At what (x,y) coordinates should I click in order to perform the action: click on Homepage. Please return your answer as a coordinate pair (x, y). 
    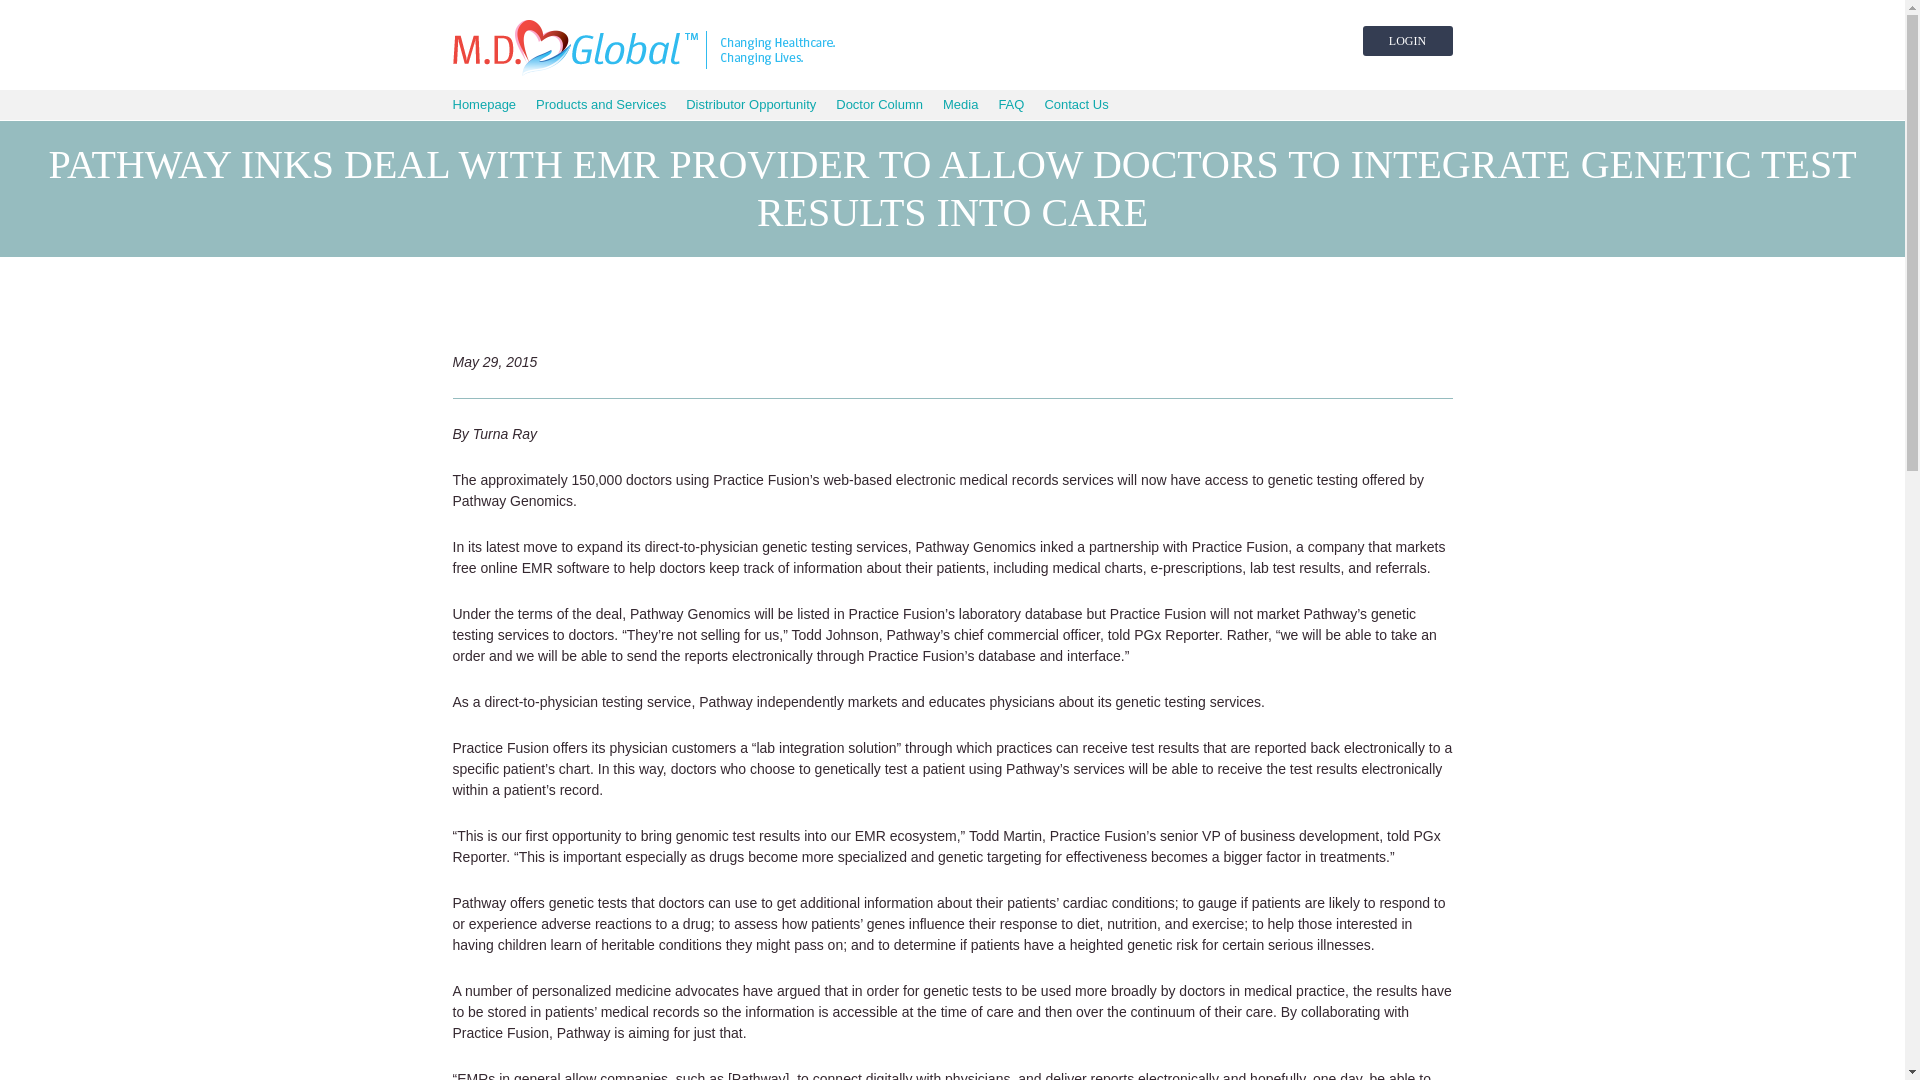
    Looking at the image, I should click on (484, 104).